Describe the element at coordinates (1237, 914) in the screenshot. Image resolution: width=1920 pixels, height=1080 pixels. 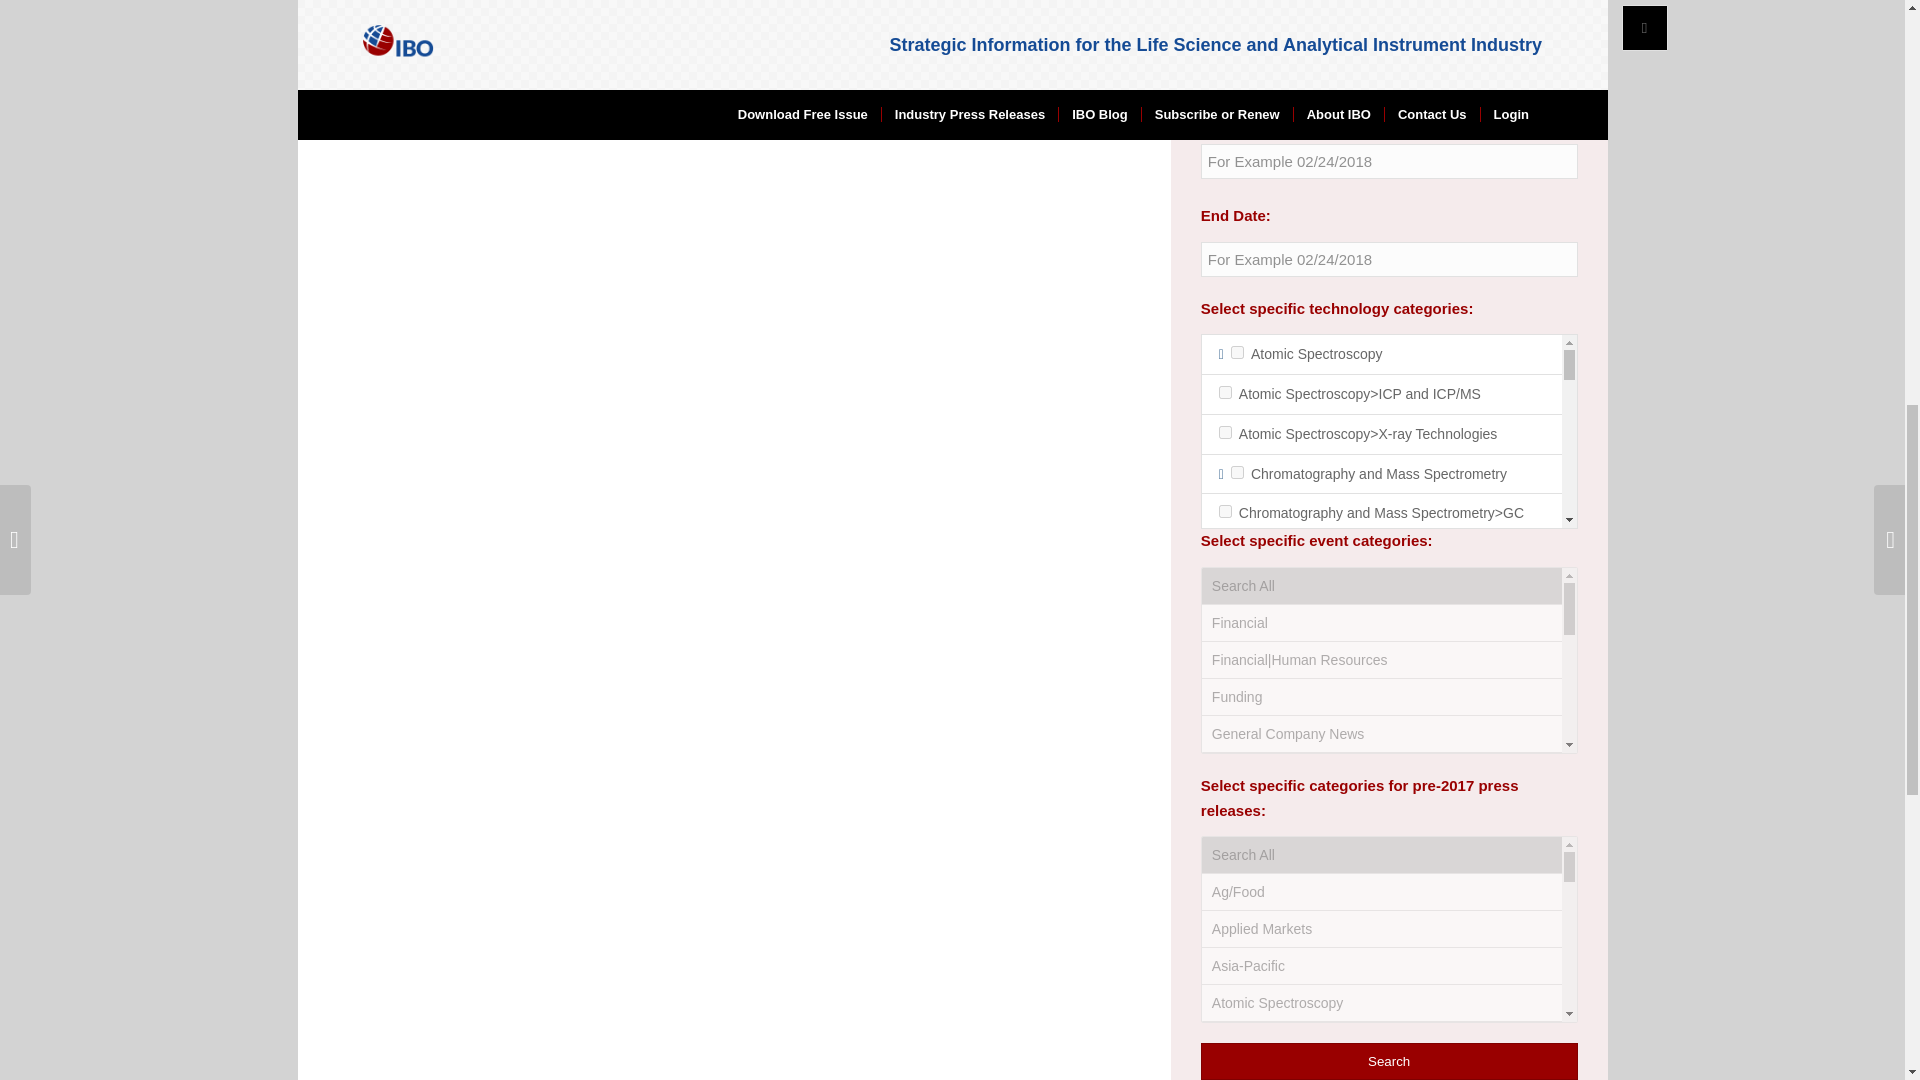
I see `general-laboratory-products` at that location.